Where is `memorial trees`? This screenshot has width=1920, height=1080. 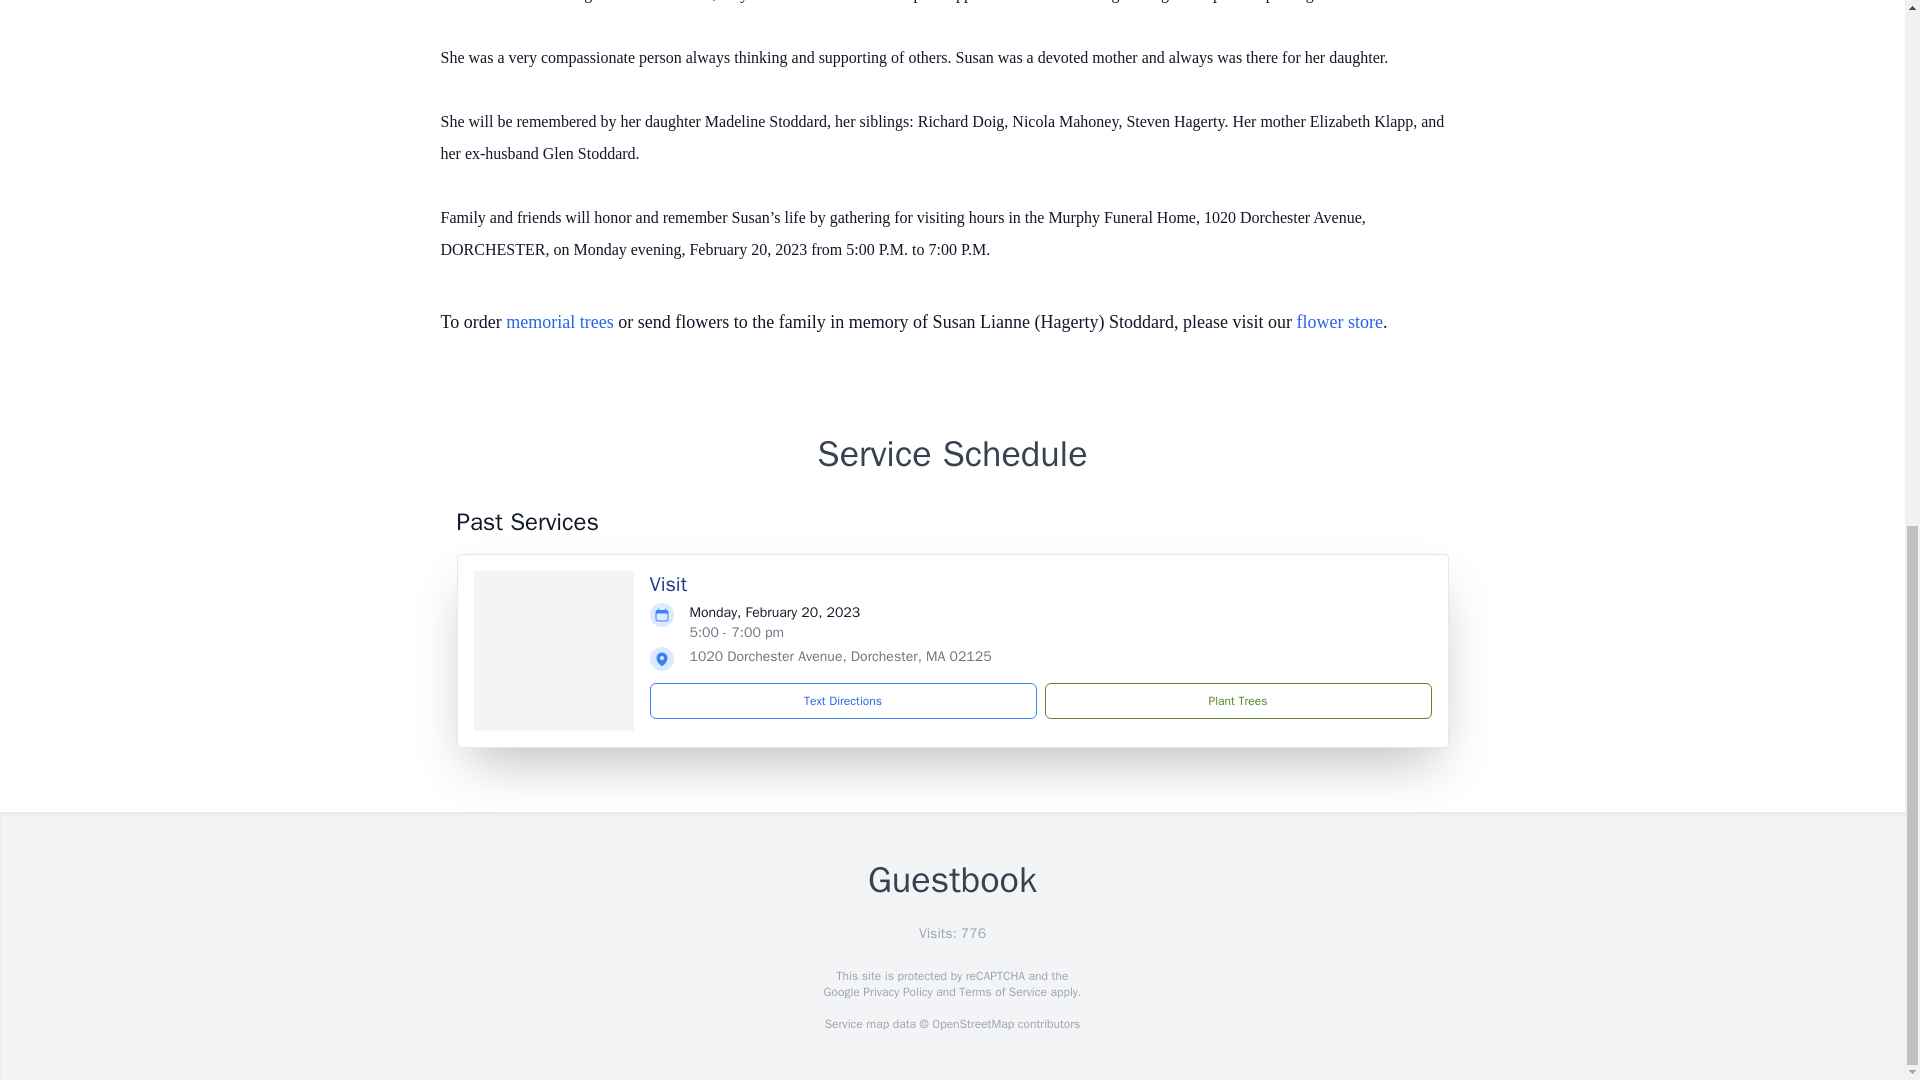 memorial trees is located at coordinates (559, 322).